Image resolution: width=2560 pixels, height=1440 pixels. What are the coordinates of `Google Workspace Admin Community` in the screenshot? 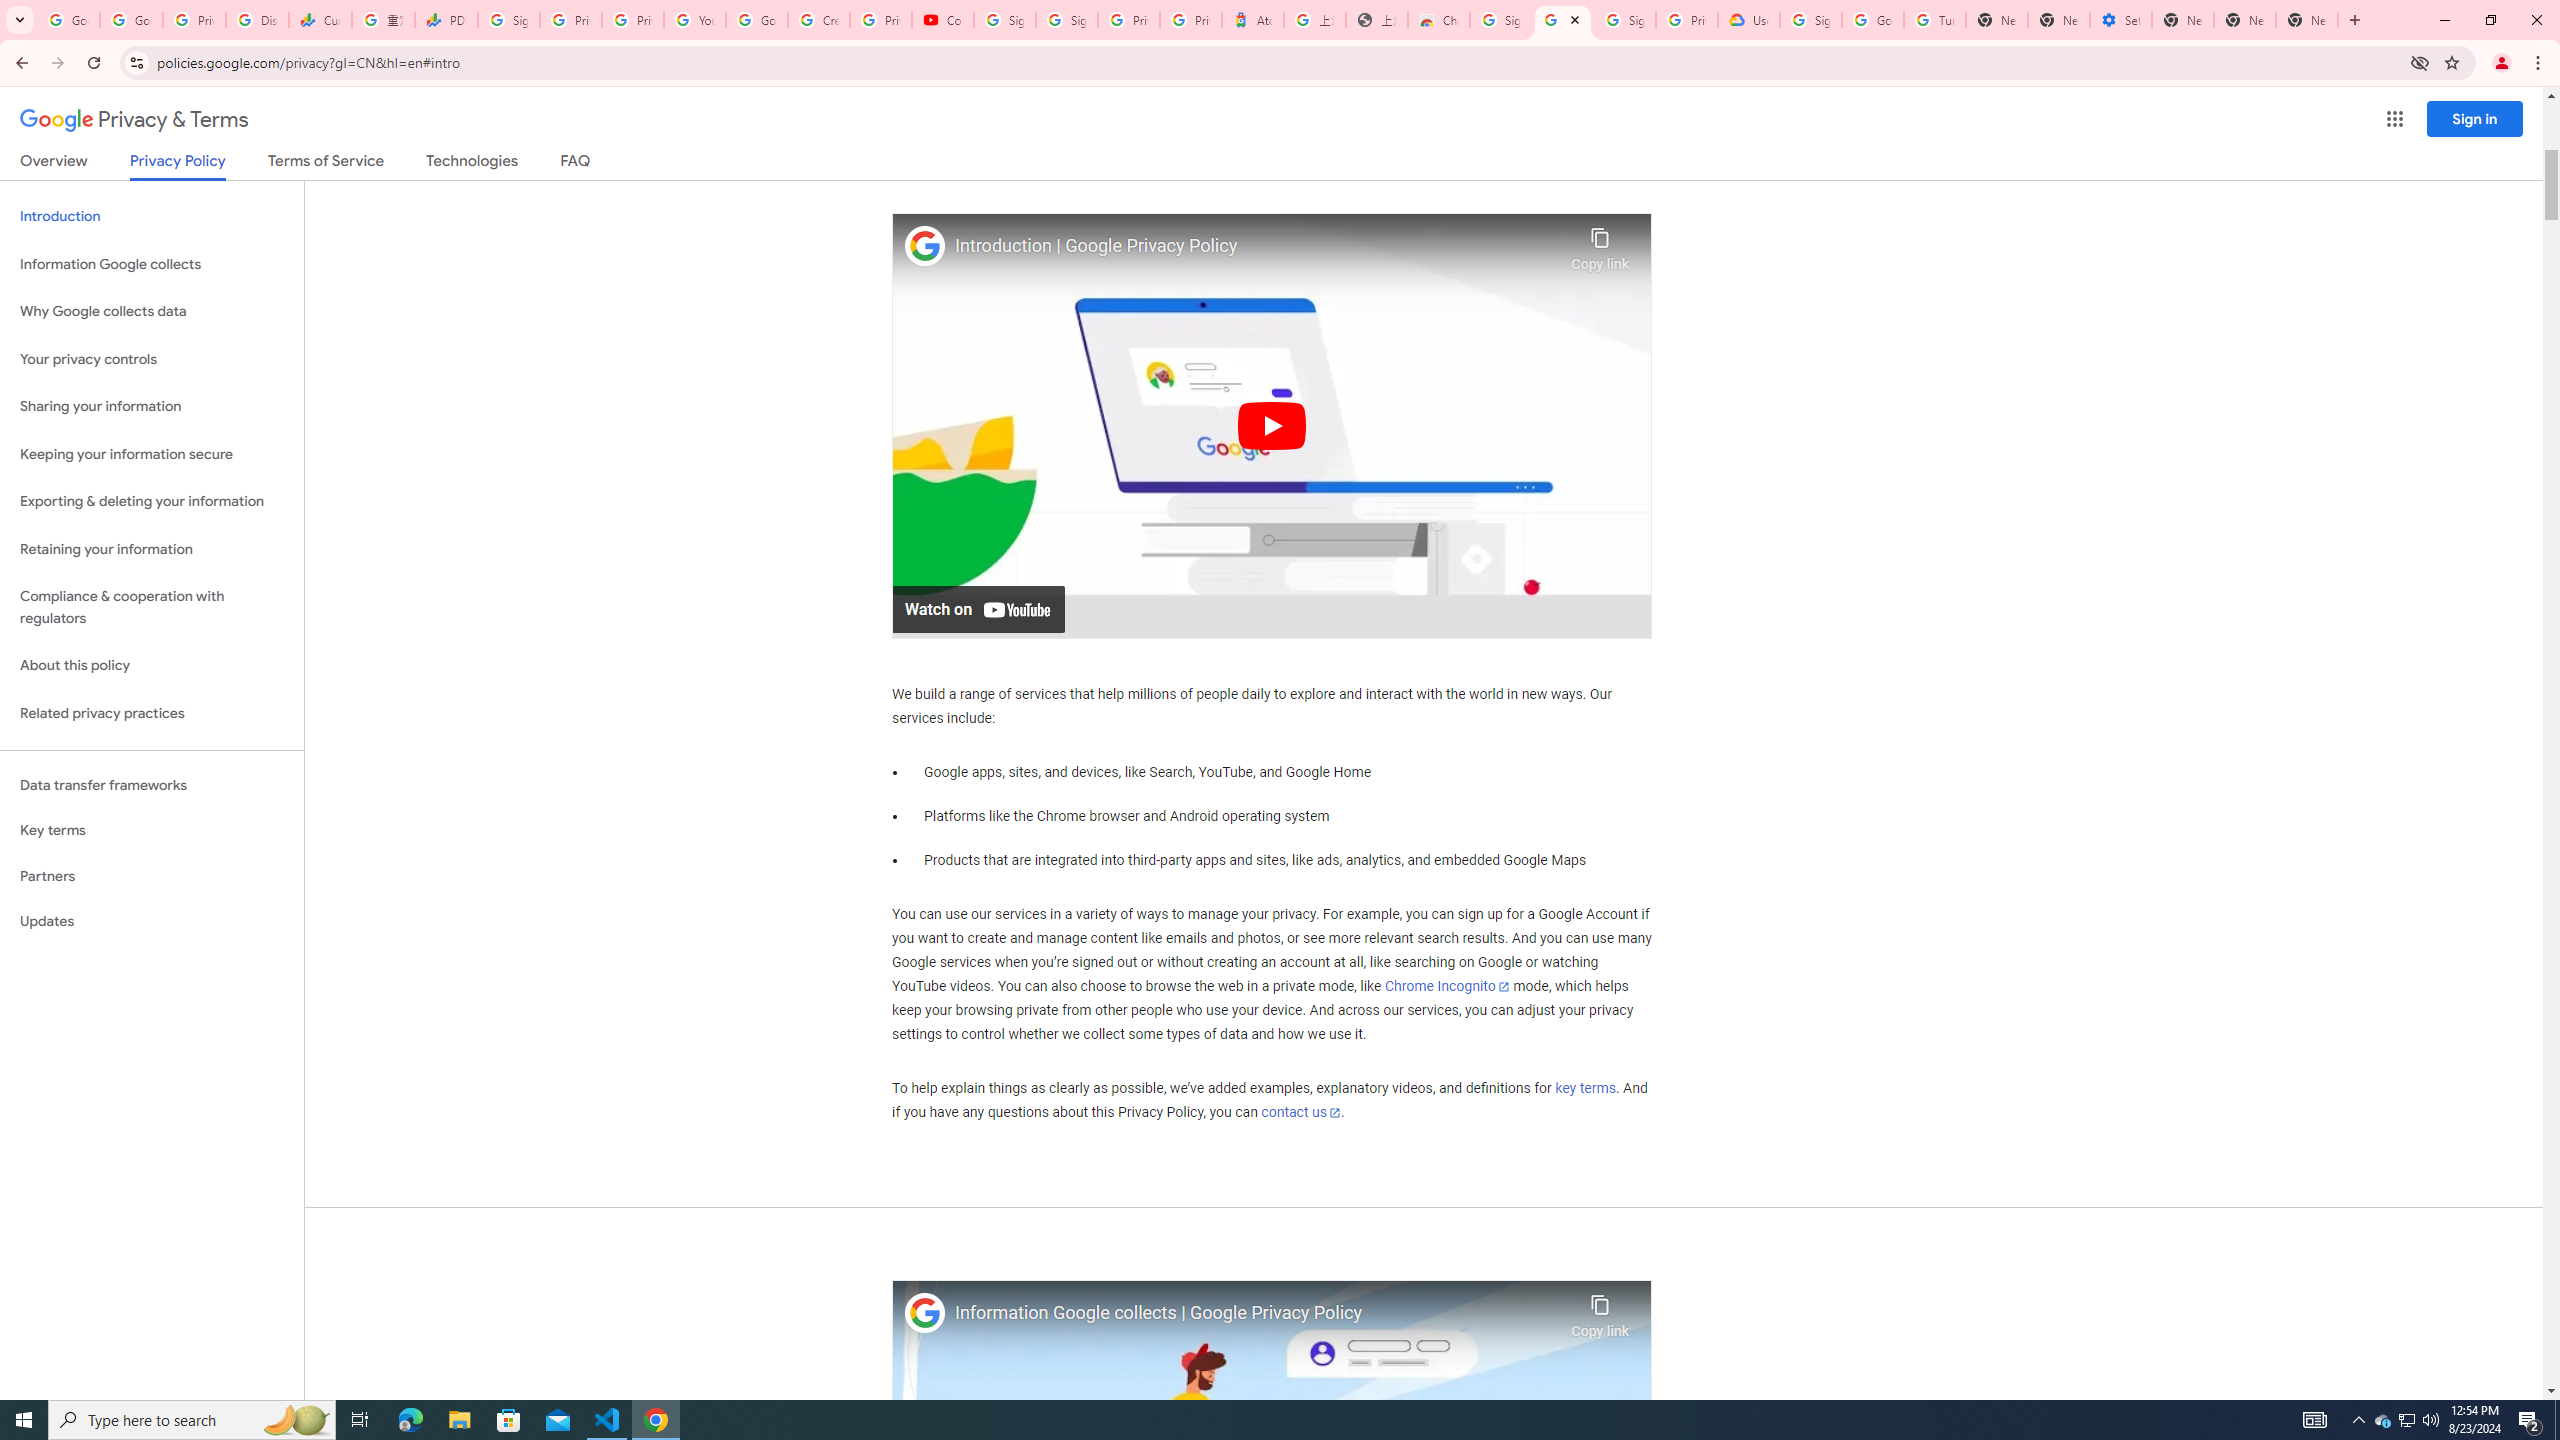 It's located at (69, 20).